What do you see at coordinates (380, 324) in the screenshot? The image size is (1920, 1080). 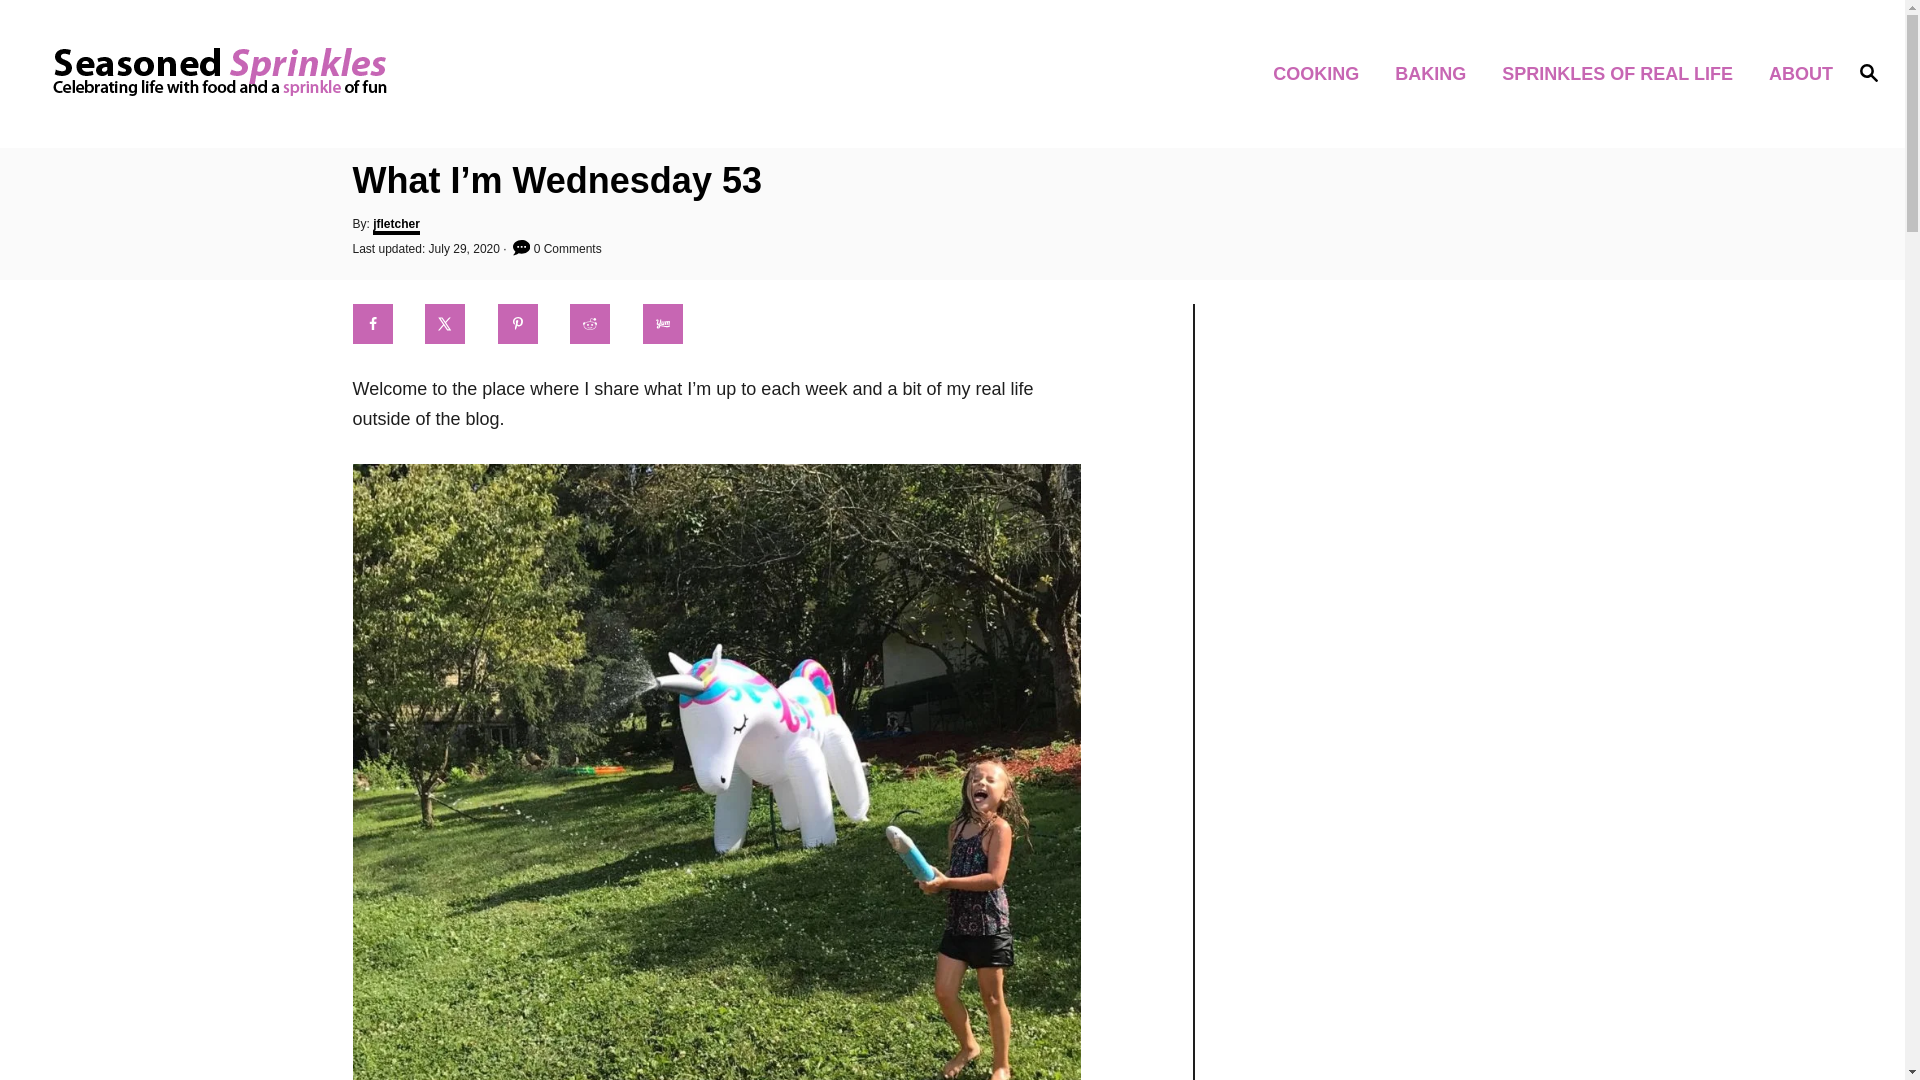 I see `Share on Facebook` at bounding box center [380, 324].